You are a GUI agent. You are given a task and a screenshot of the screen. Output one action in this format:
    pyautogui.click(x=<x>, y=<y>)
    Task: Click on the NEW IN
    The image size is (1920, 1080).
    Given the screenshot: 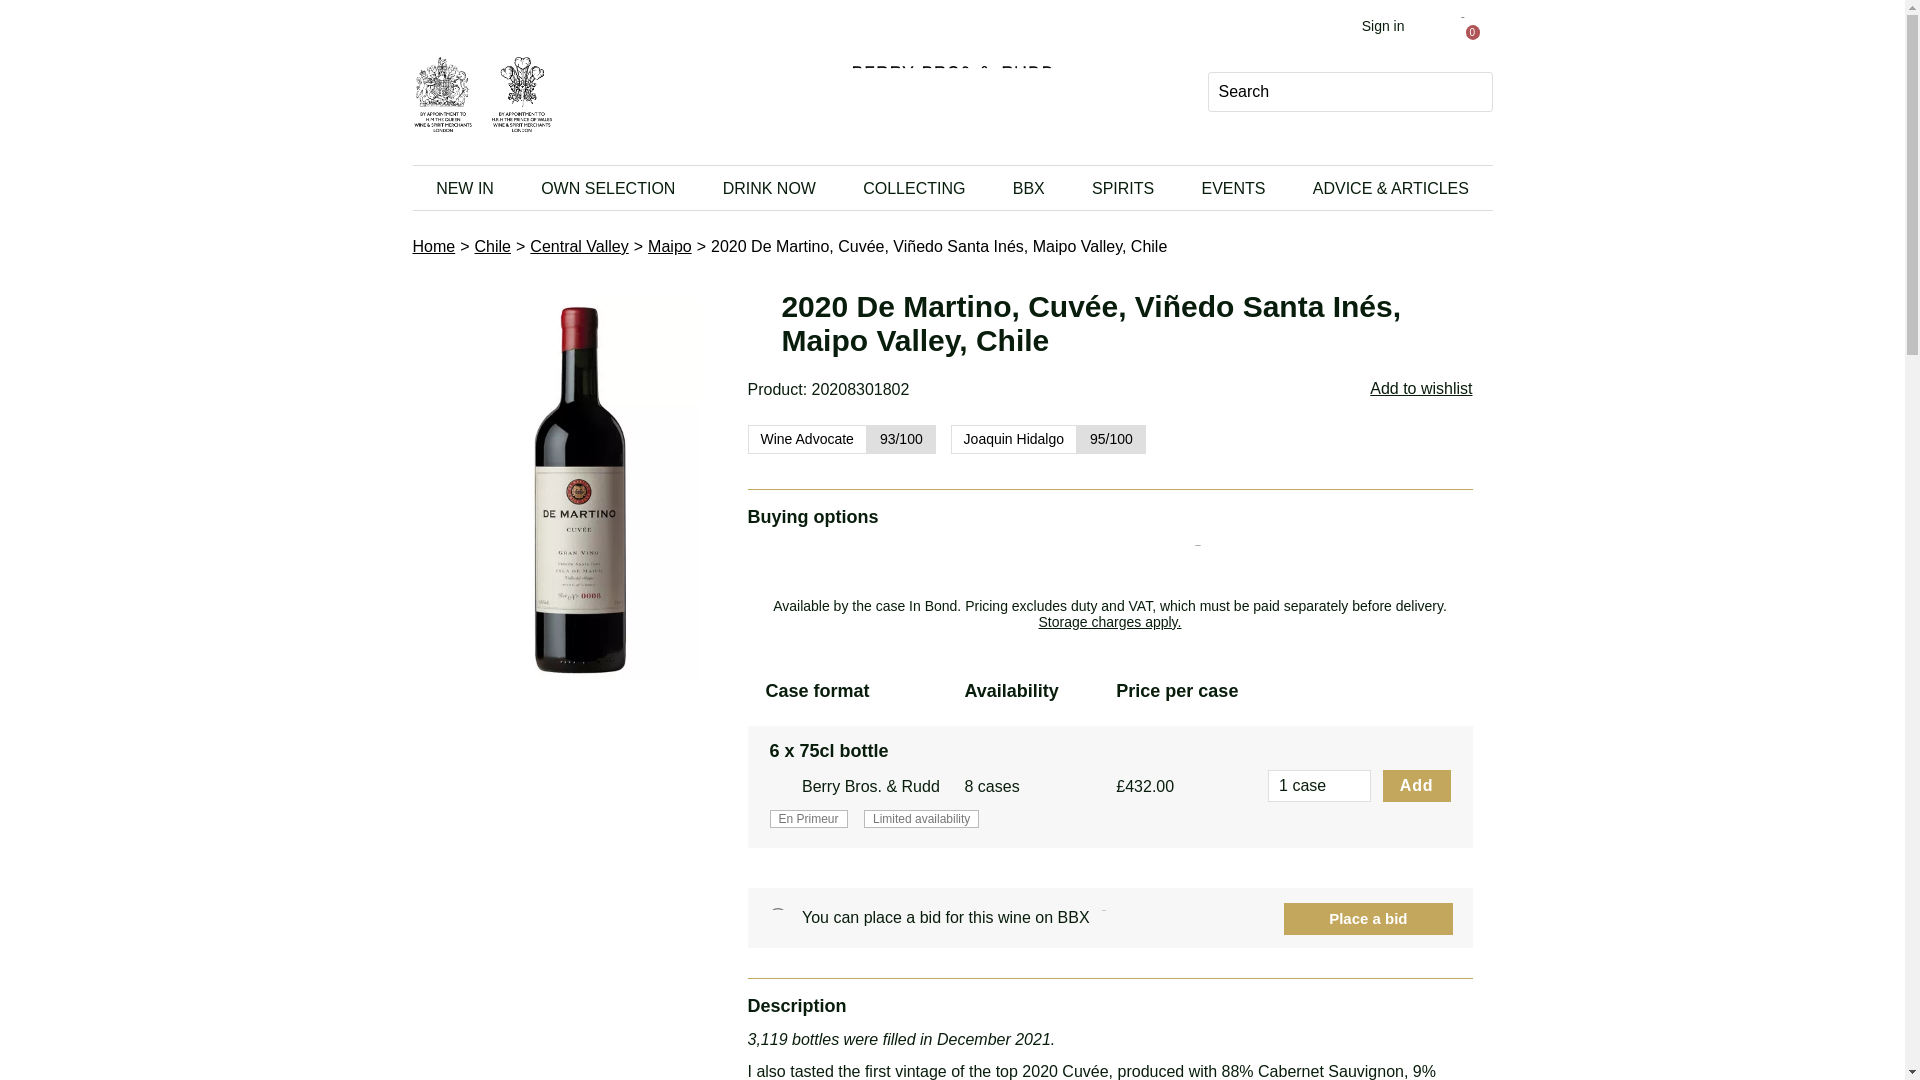 What is the action you would take?
    pyautogui.click(x=464, y=188)
    